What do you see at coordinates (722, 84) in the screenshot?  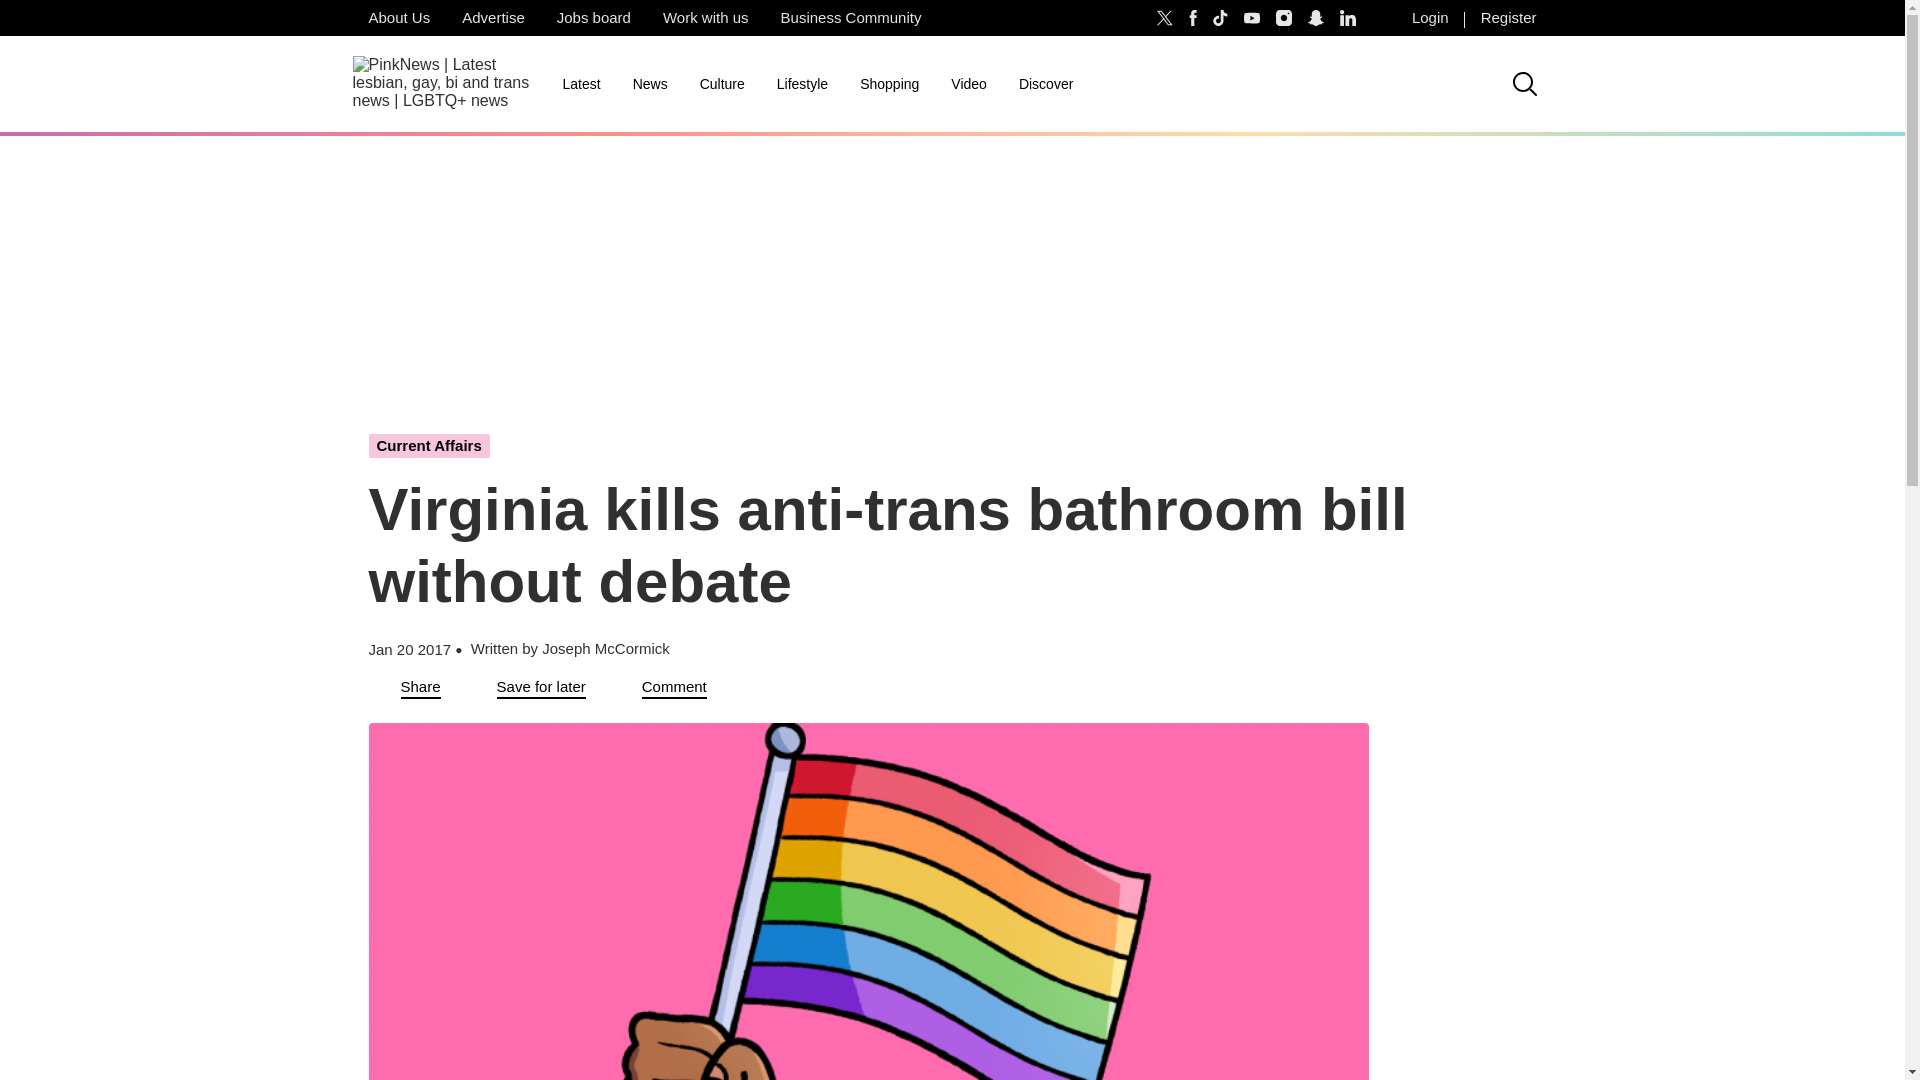 I see `Culture` at bounding box center [722, 84].